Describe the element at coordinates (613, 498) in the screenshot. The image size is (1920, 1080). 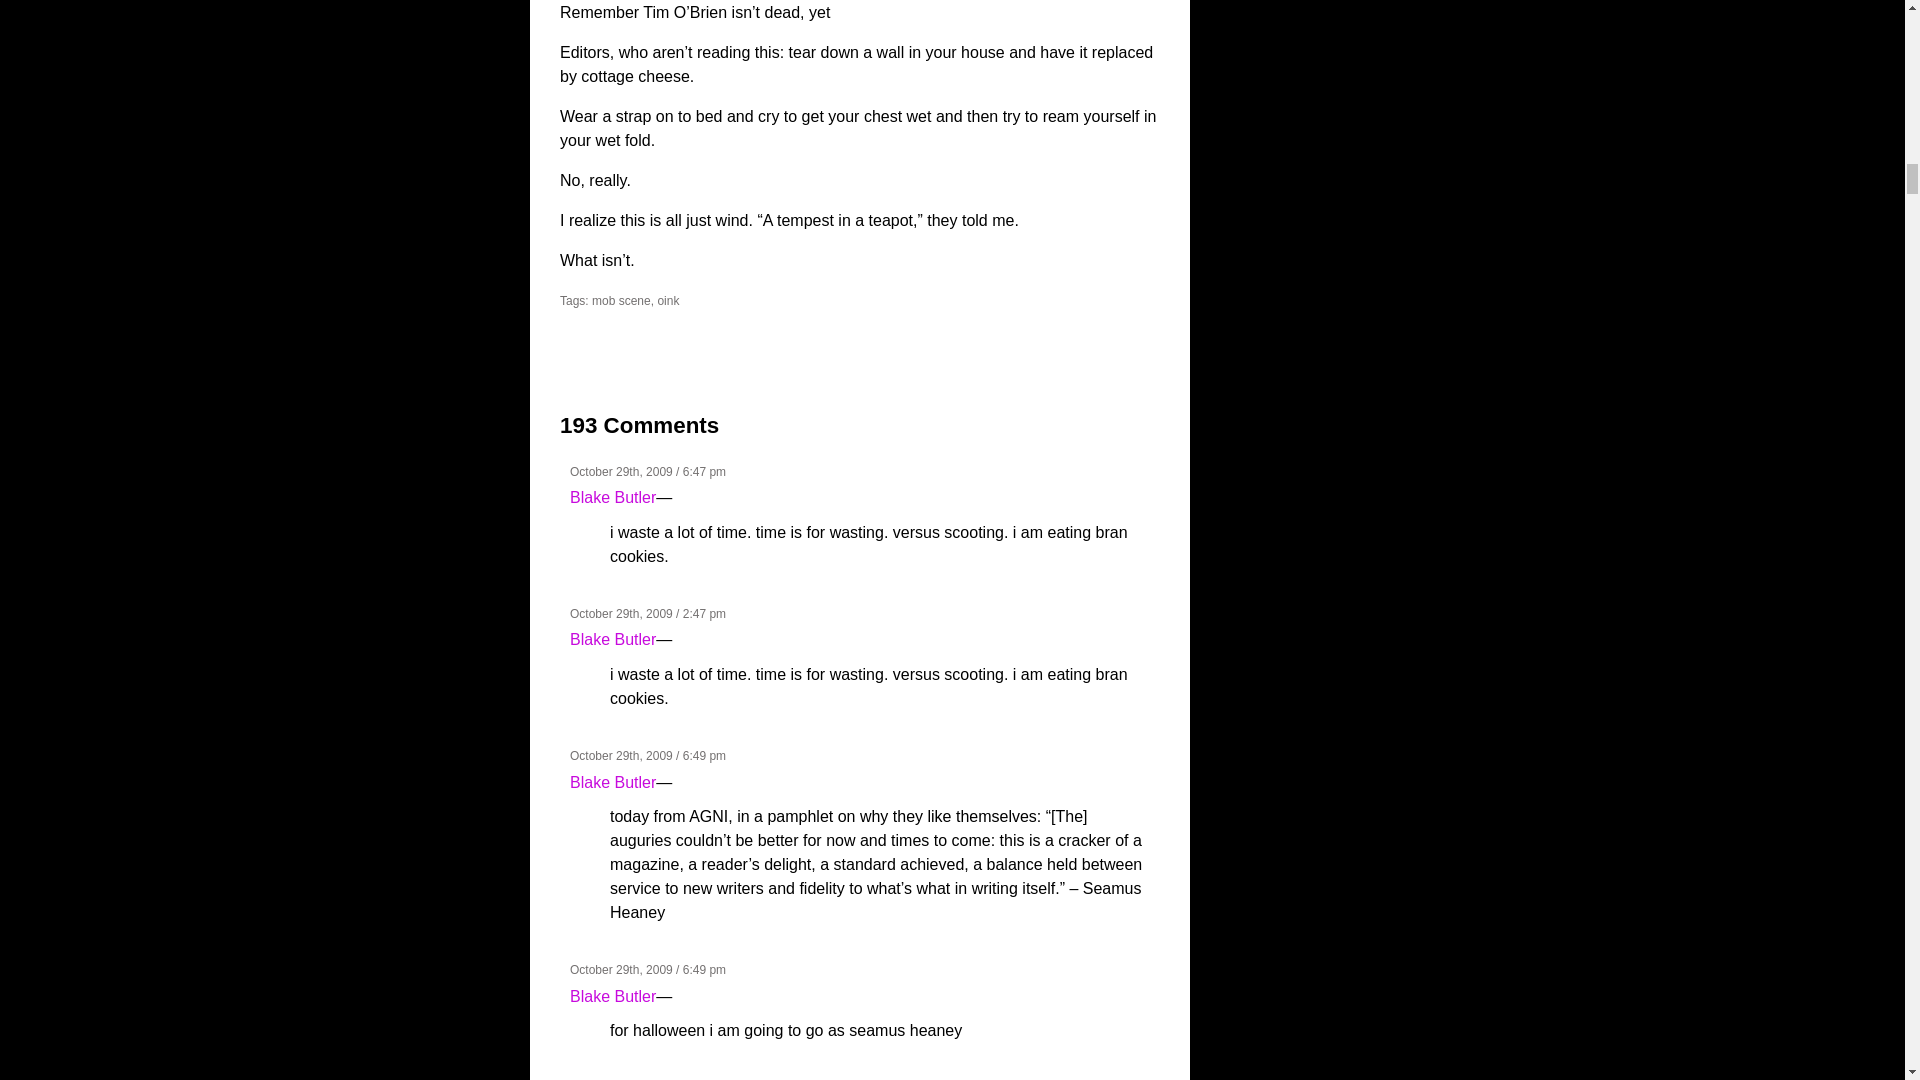
I see `Blake Butler` at that location.